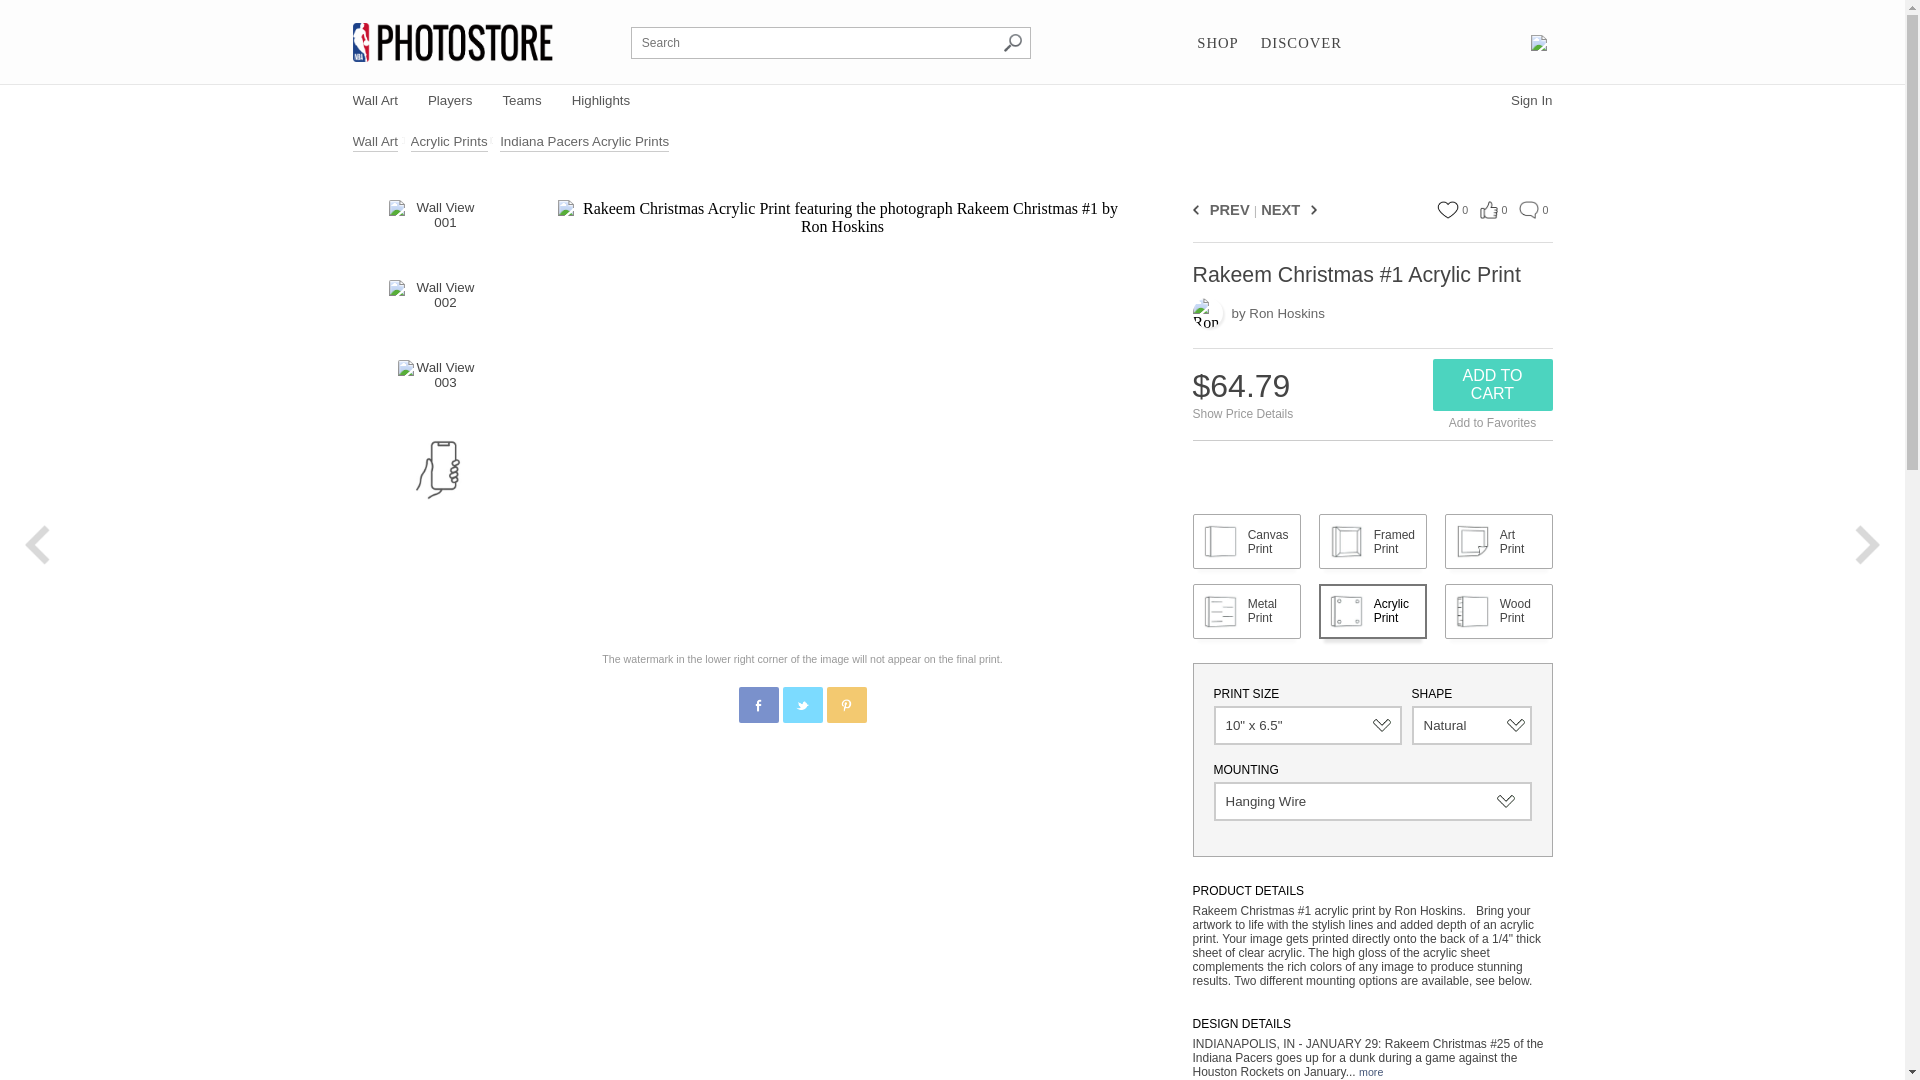 This screenshot has width=1920, height=1080. What do you see at coordinates (452, 42) in the screenshot?
I see `NBA Photo Store` at bounding box center [452, 42].